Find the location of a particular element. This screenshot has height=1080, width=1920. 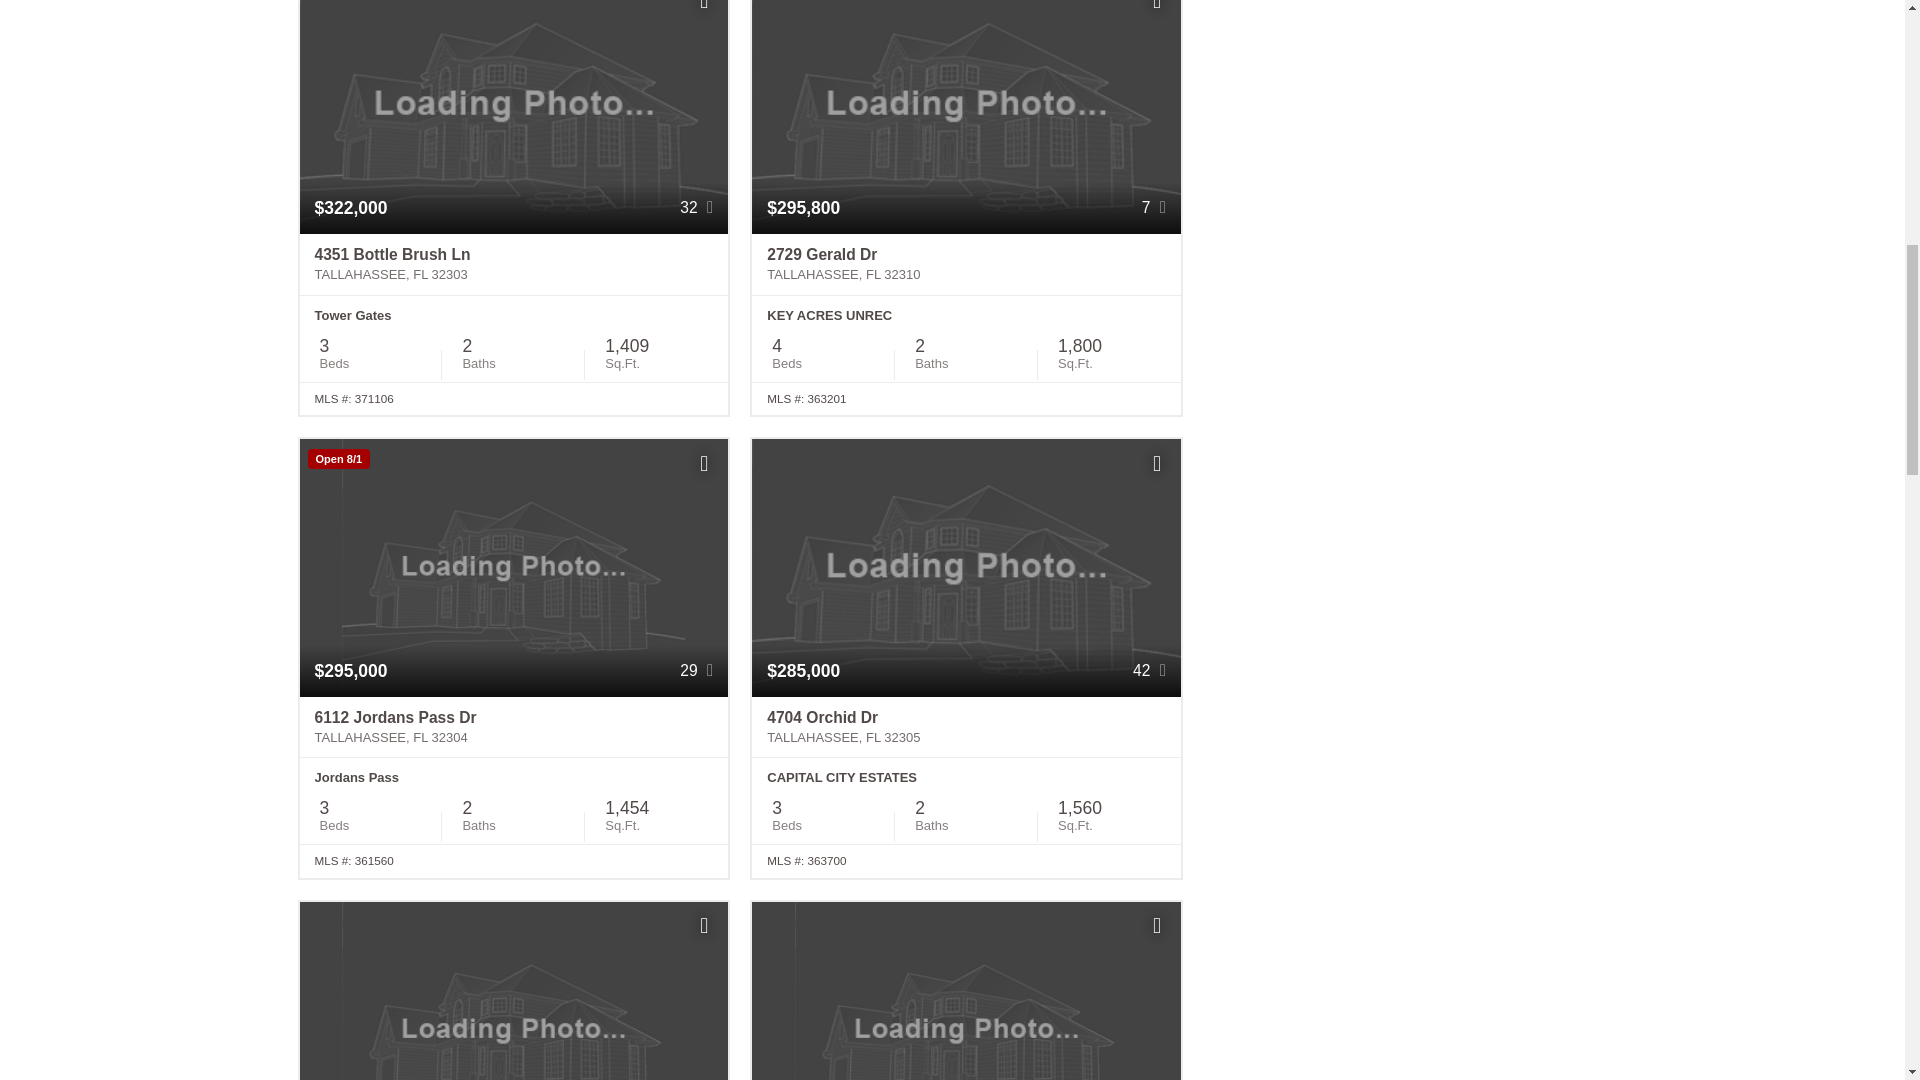

4351 Bottle Brush Ln Tallahassee,  FL 32303 is located at coordinates (514, 264).